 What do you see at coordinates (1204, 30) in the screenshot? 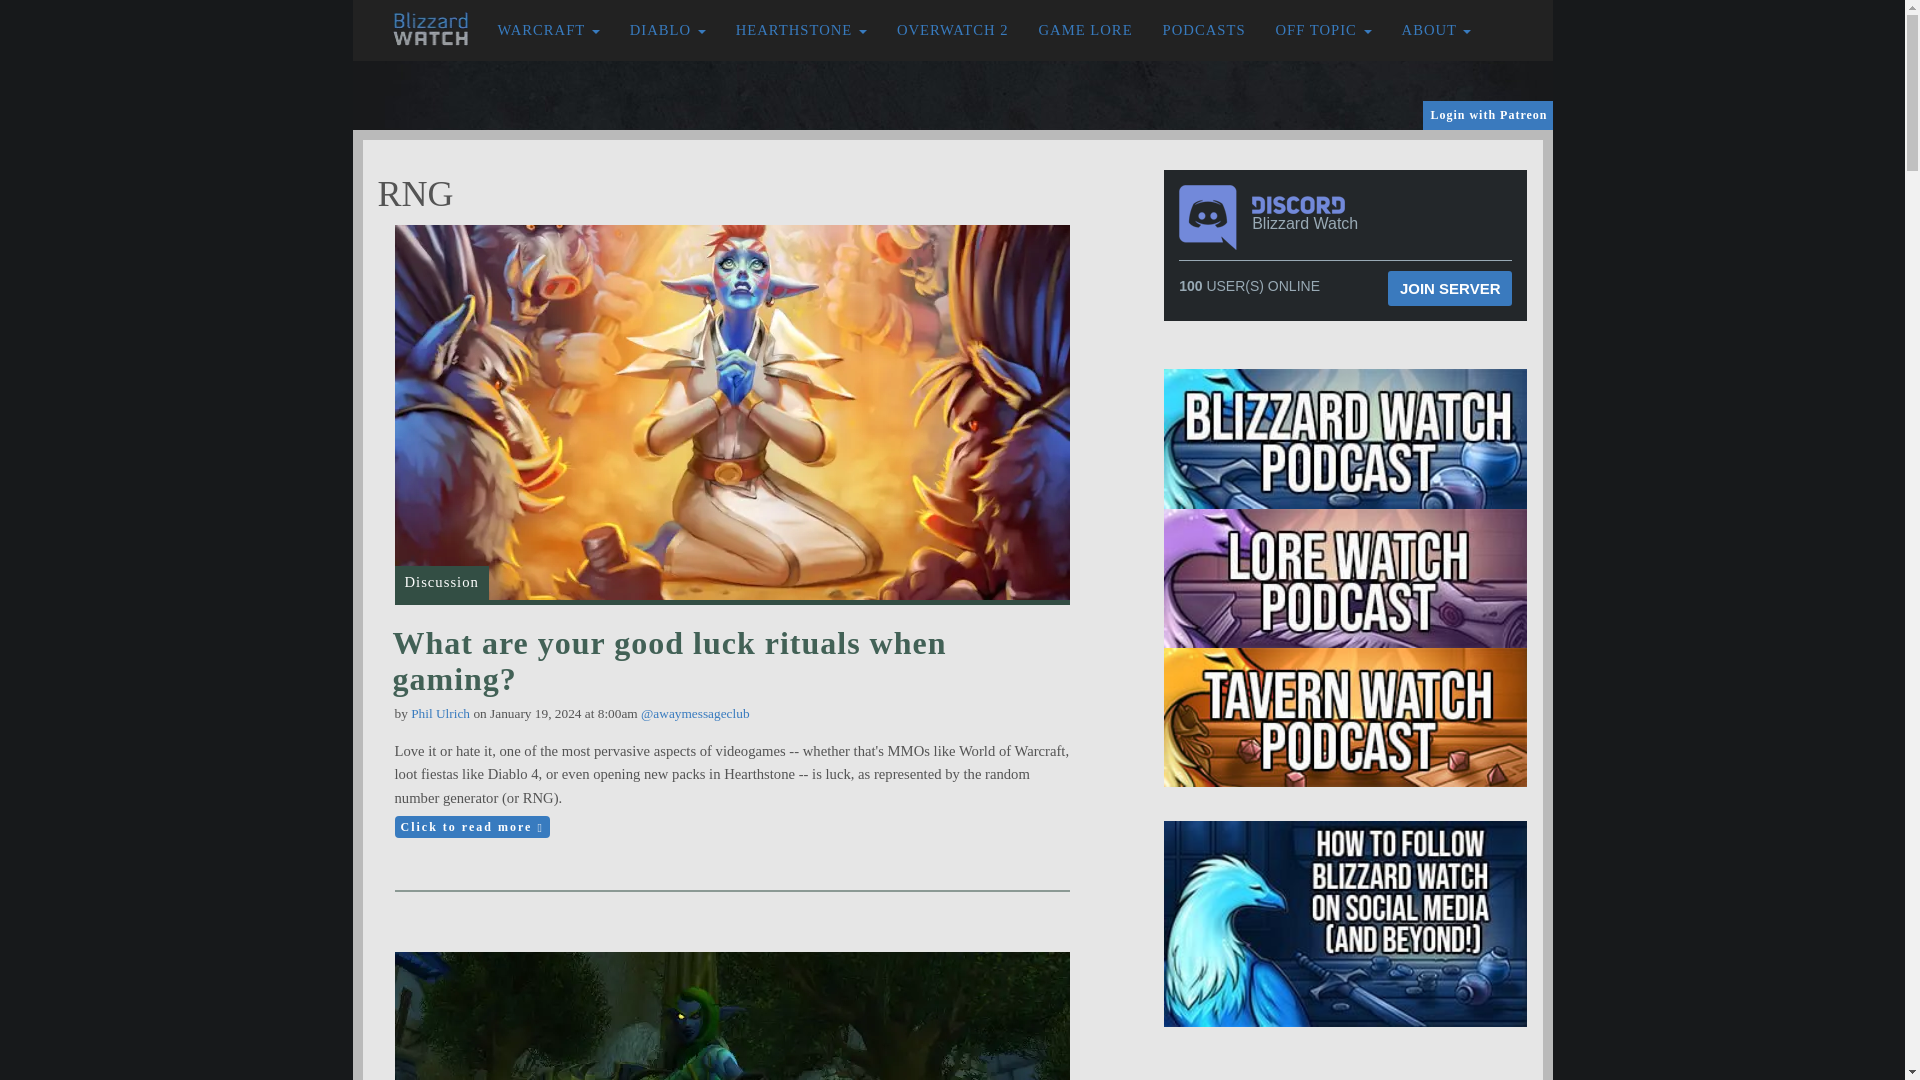
I see `Podcasts` at bounding box center [1204, 30].